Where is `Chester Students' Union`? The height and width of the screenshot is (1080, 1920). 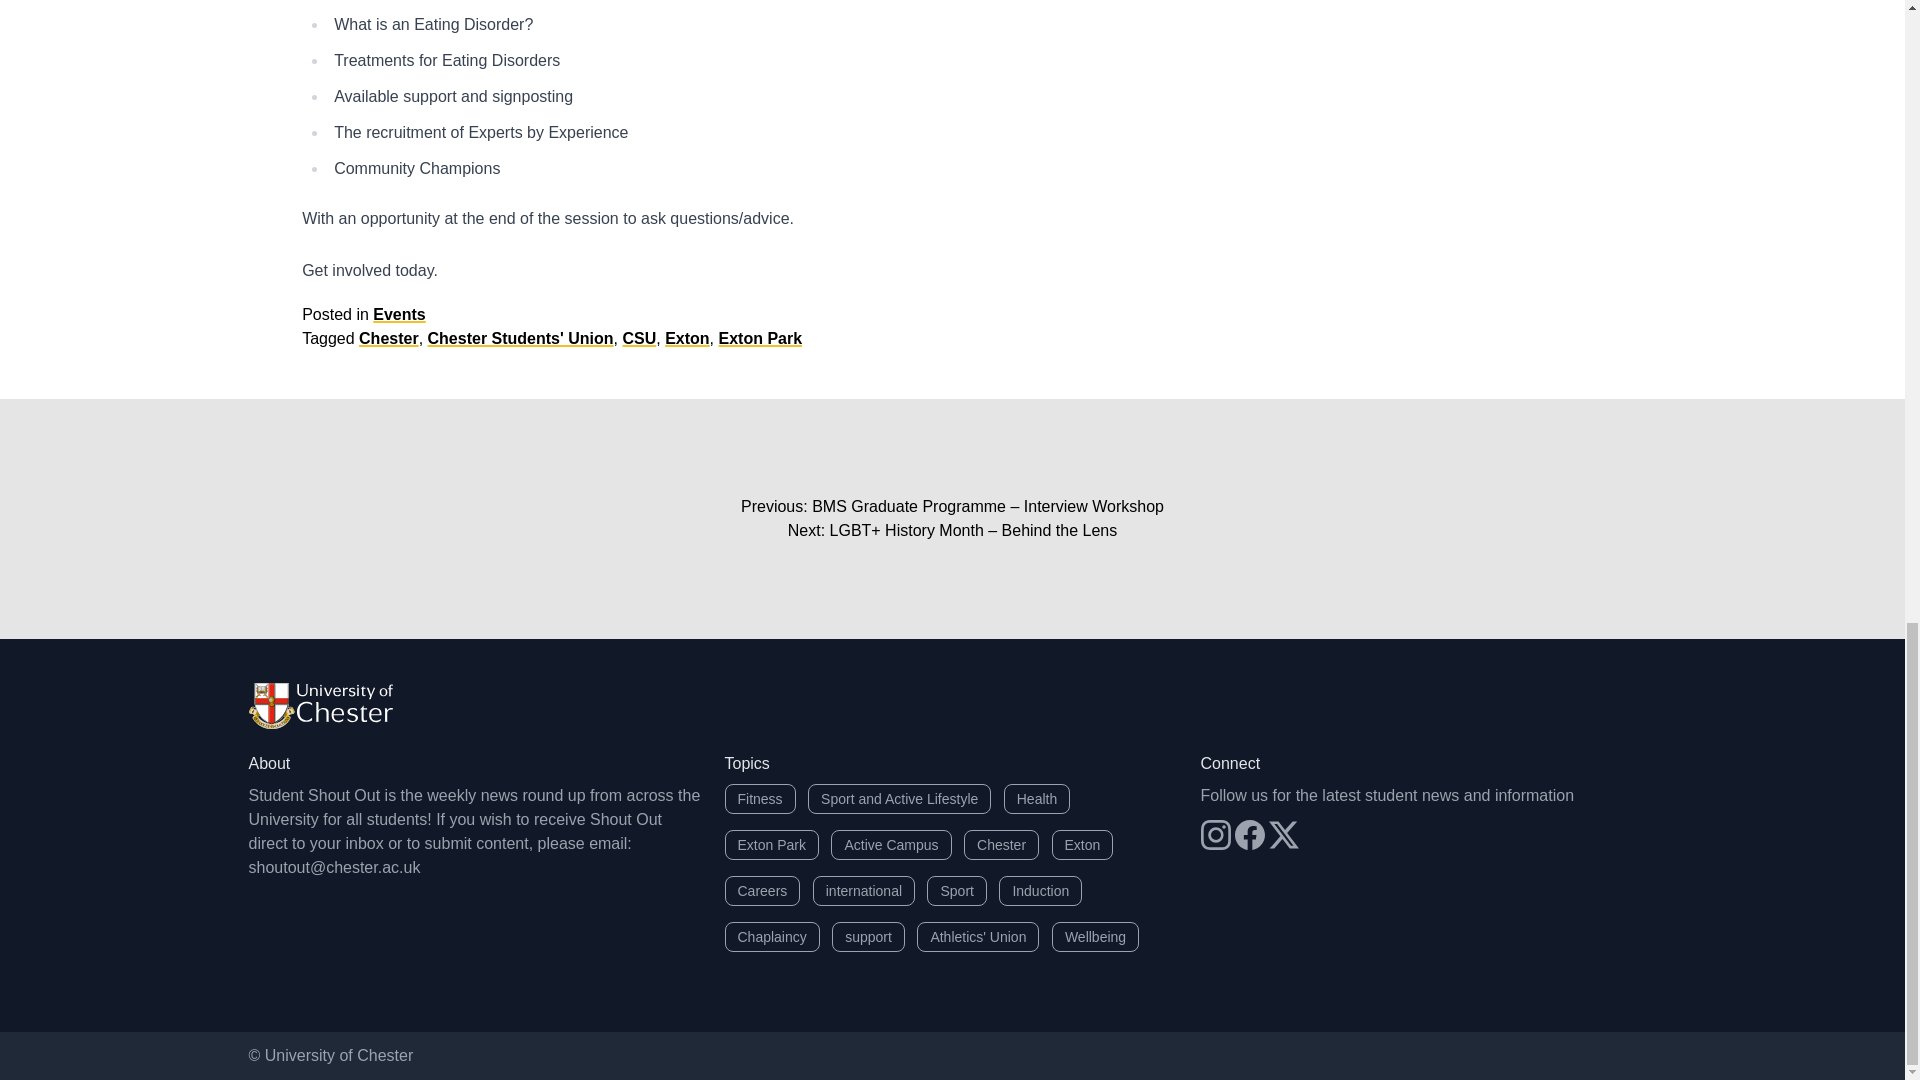 Chester Students' Union is located at coordinates (521, 338).